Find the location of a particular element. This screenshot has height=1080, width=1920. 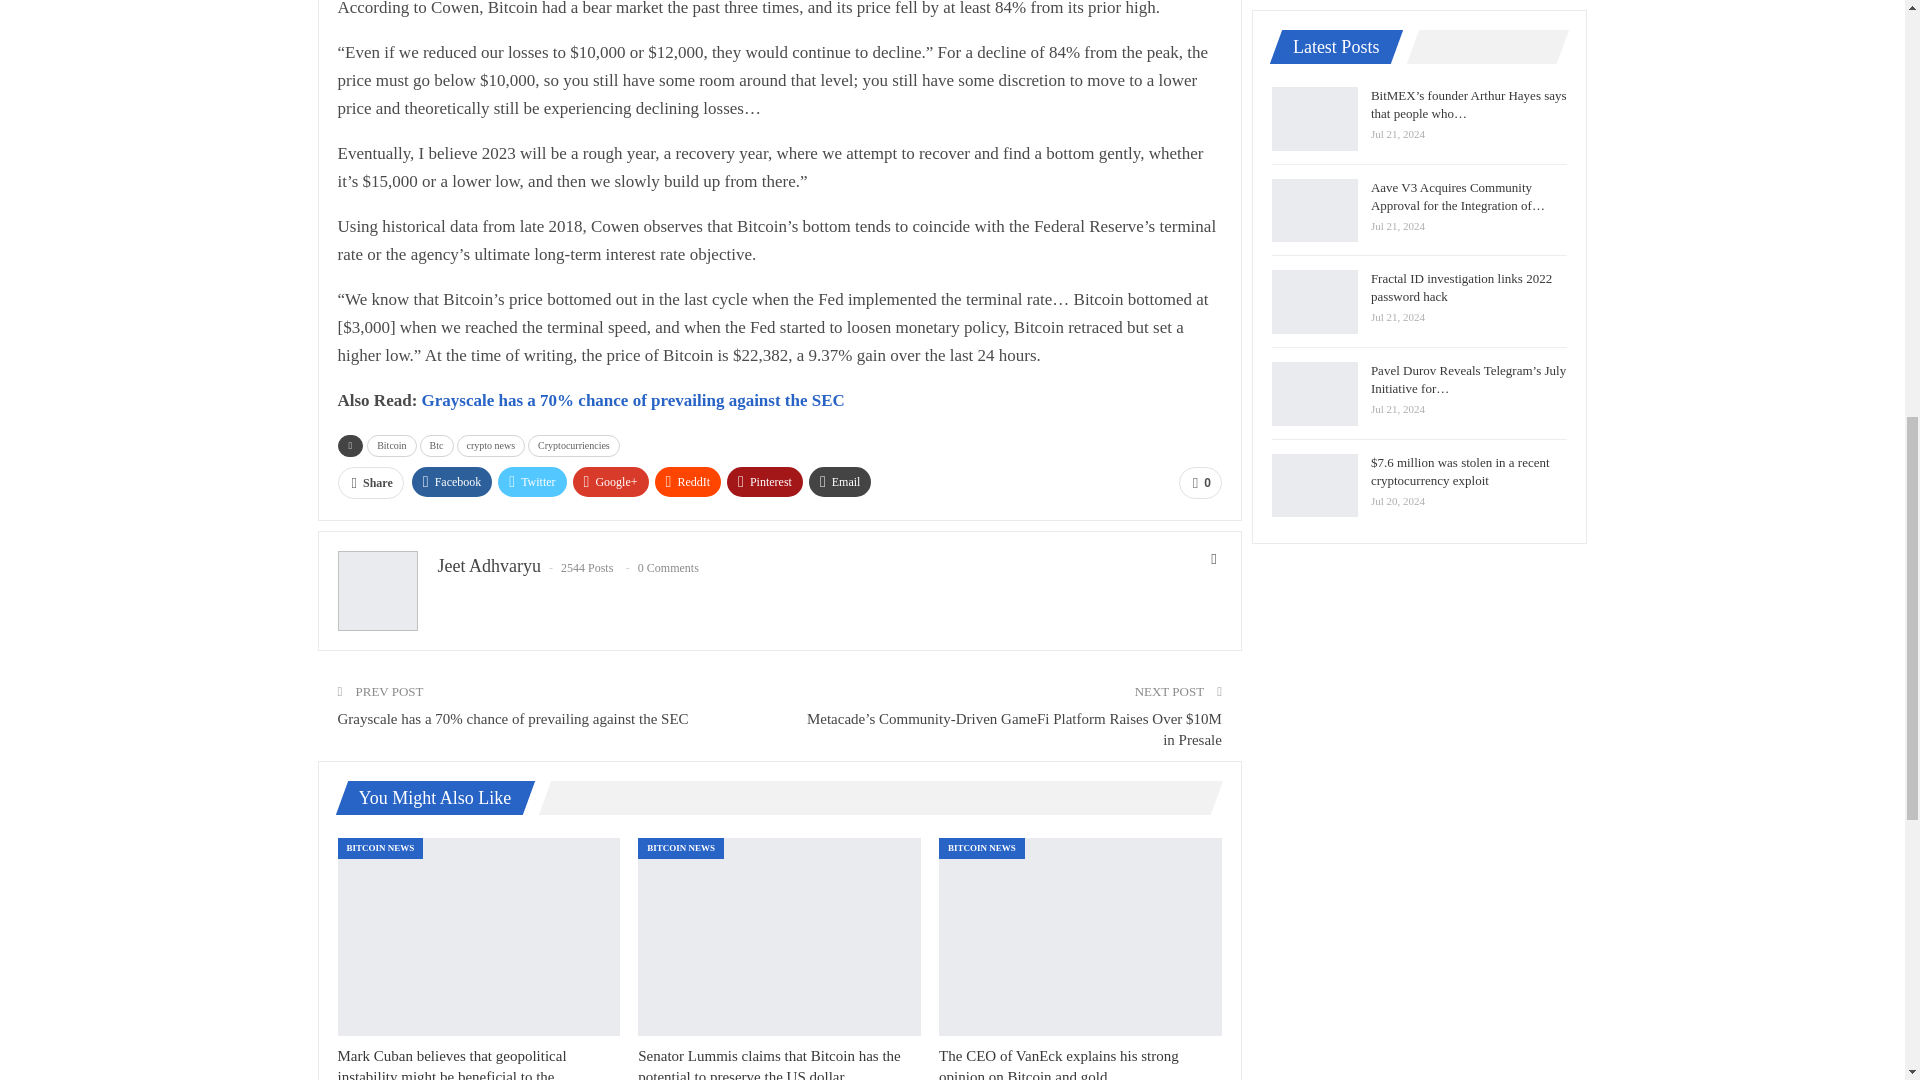

Btc is located at coordinates (436, 446).